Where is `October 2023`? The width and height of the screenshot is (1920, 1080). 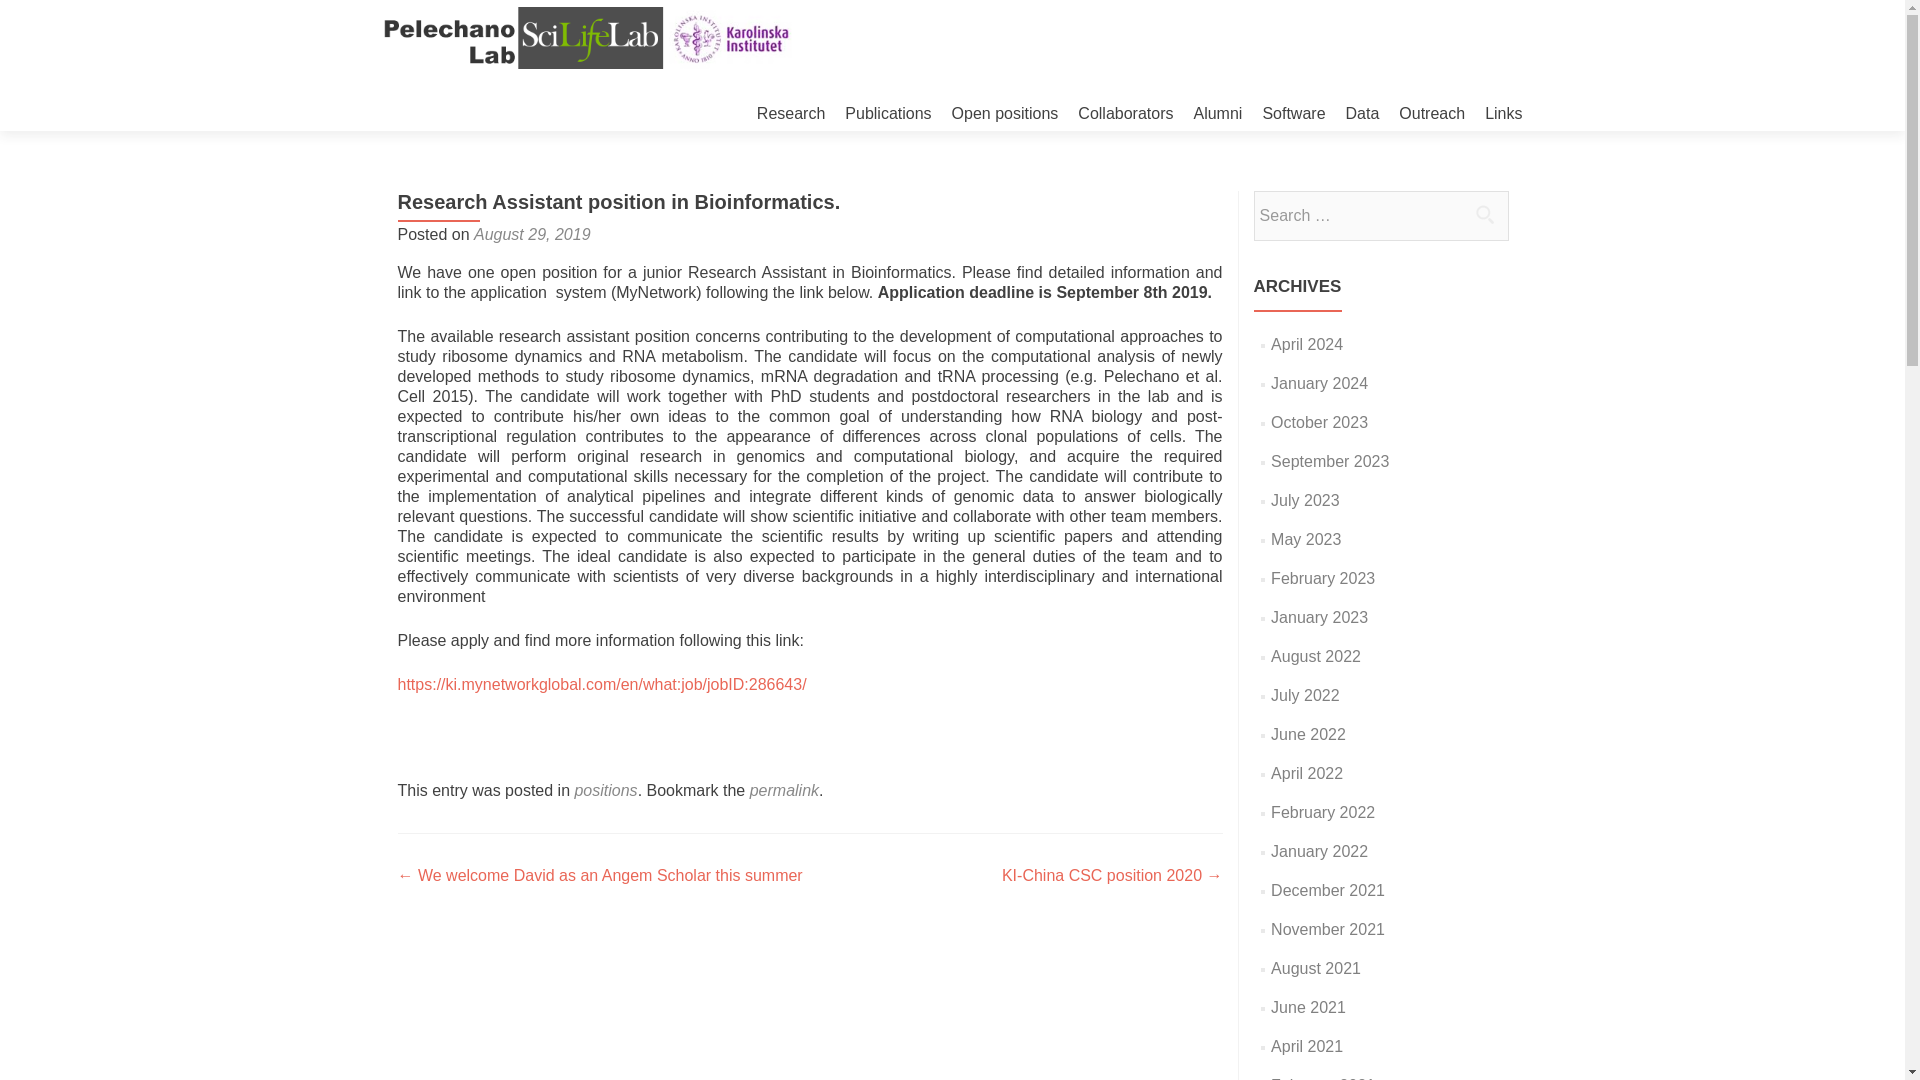 October 2023 is located at coordinates (1319, 422).